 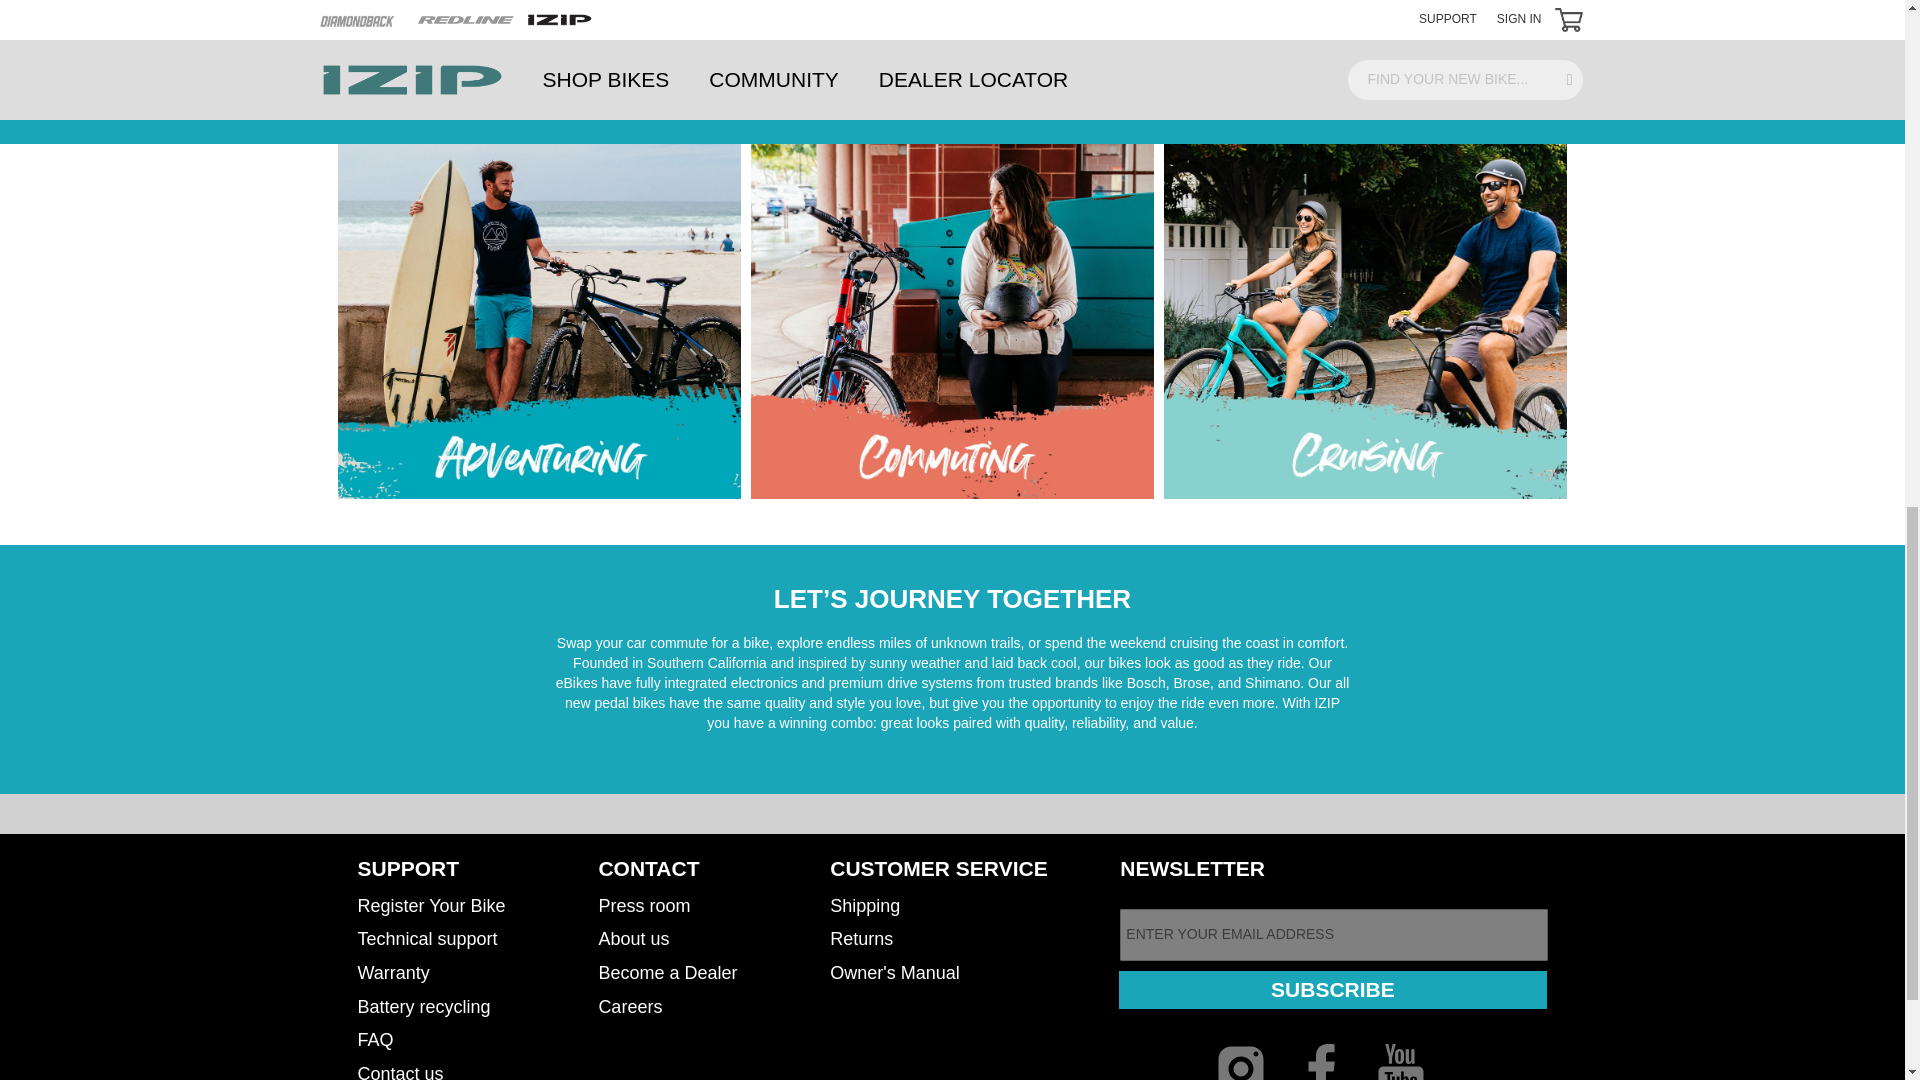 What do you see at coordinates (394, 972) in the screenshot?
I see `Warranty` at bounding box center [394, 972].